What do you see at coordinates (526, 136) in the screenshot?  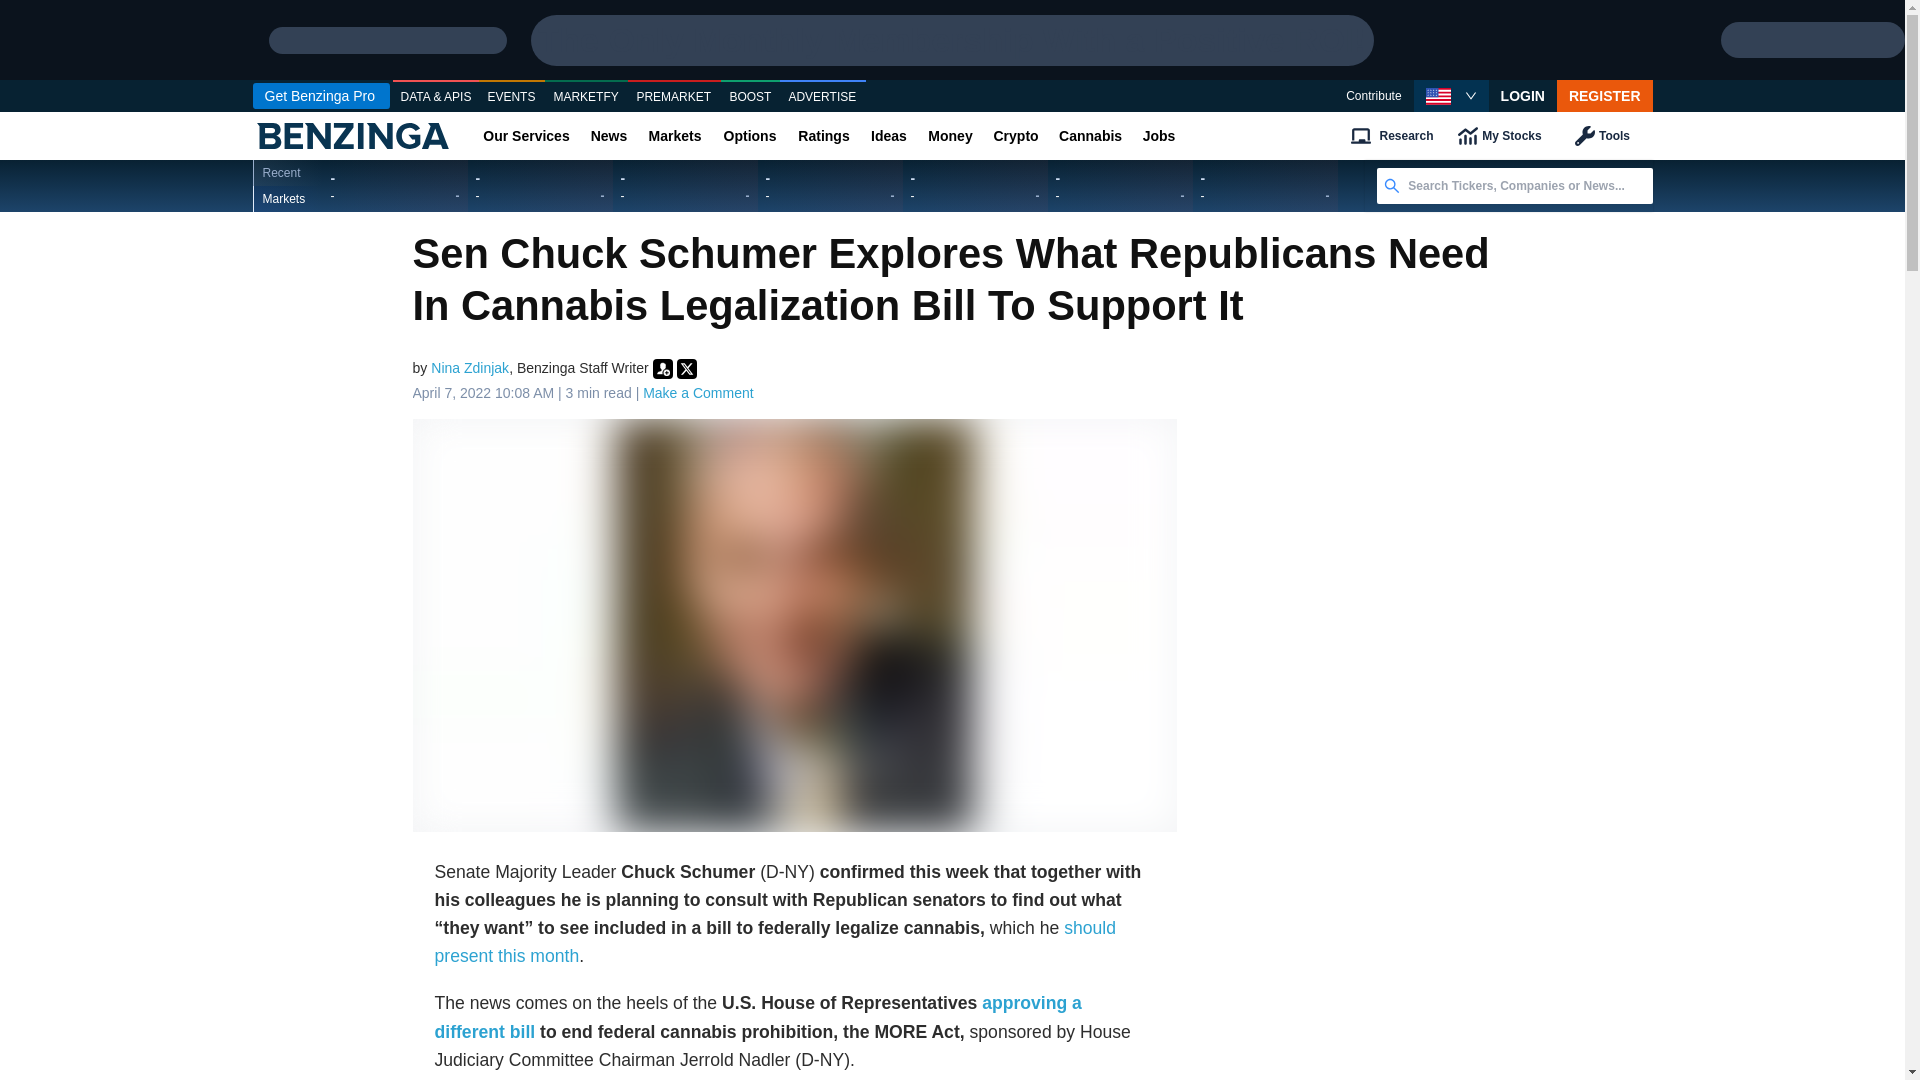 I see `Our Services` at bounding box center [526, 136].